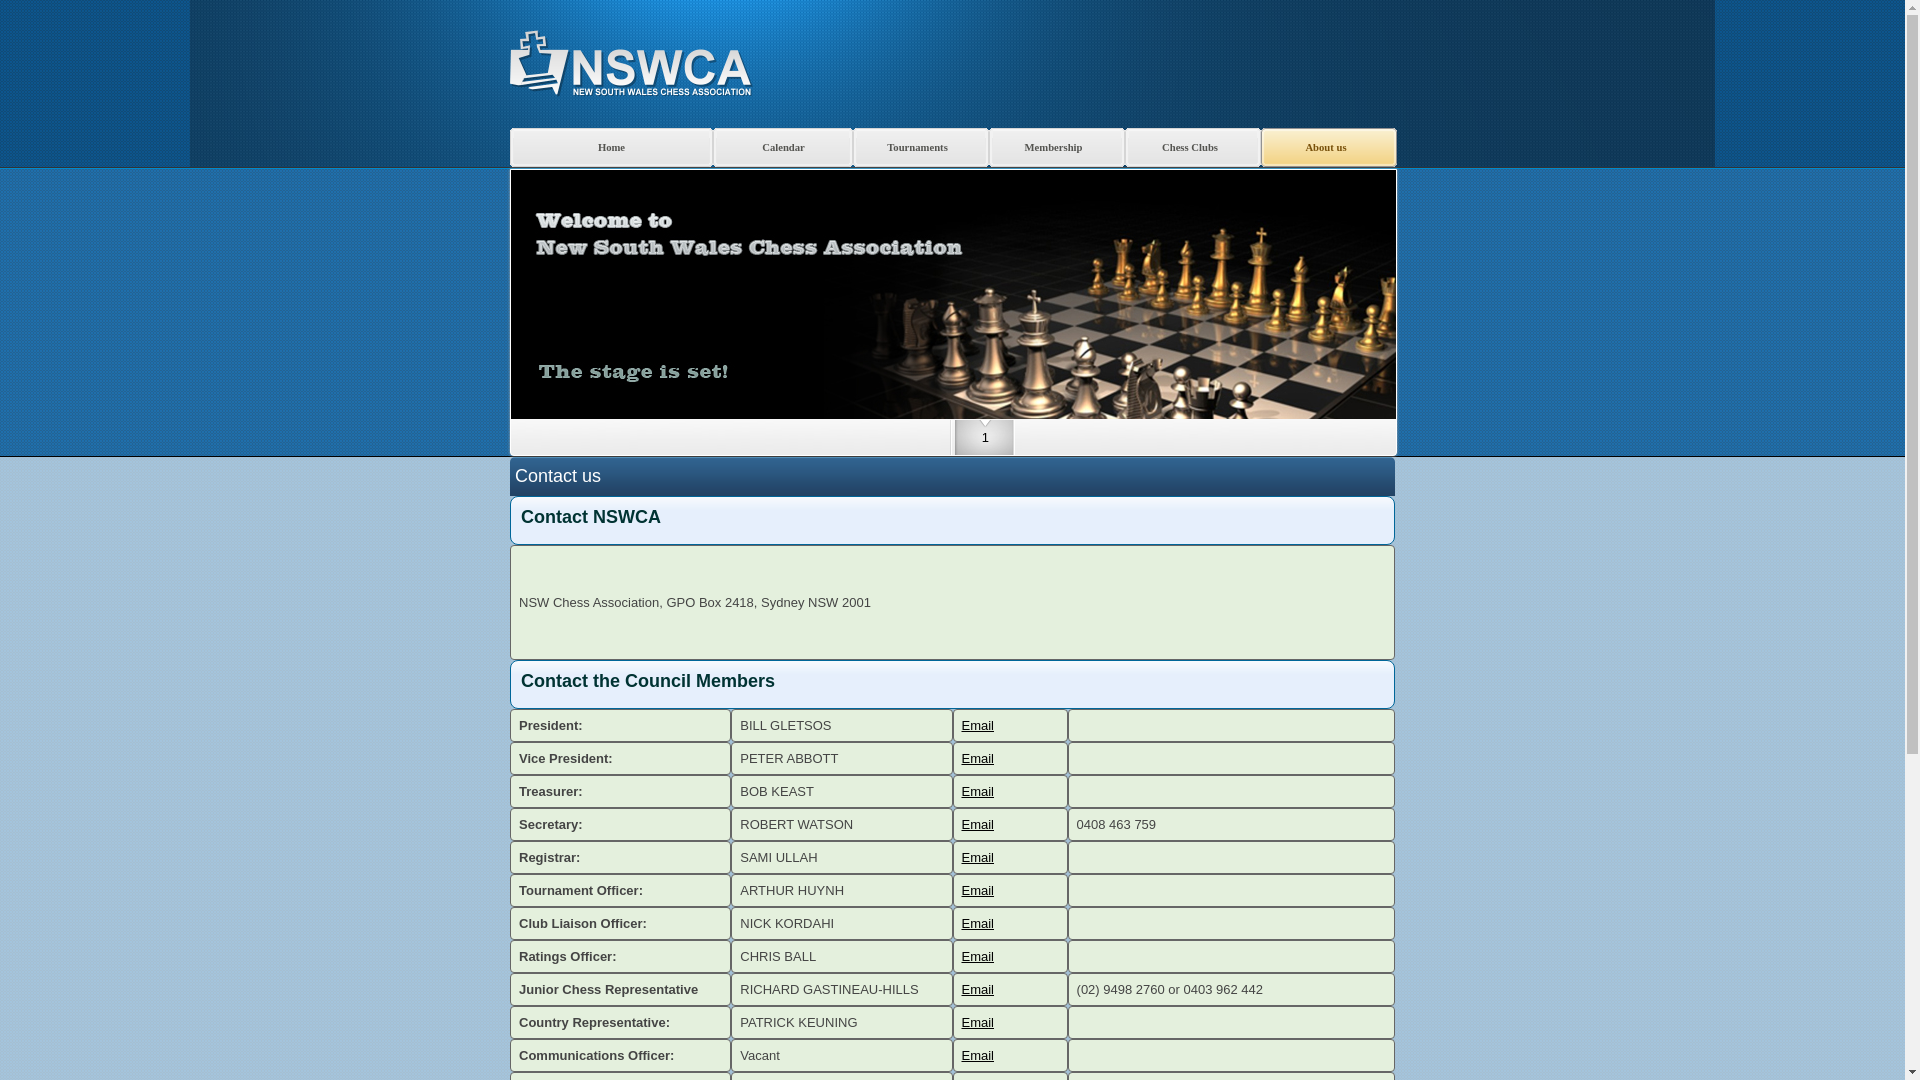 The height and width of the screenshot is (1080, 1920). I want to click on Email, so click(978, 1022).